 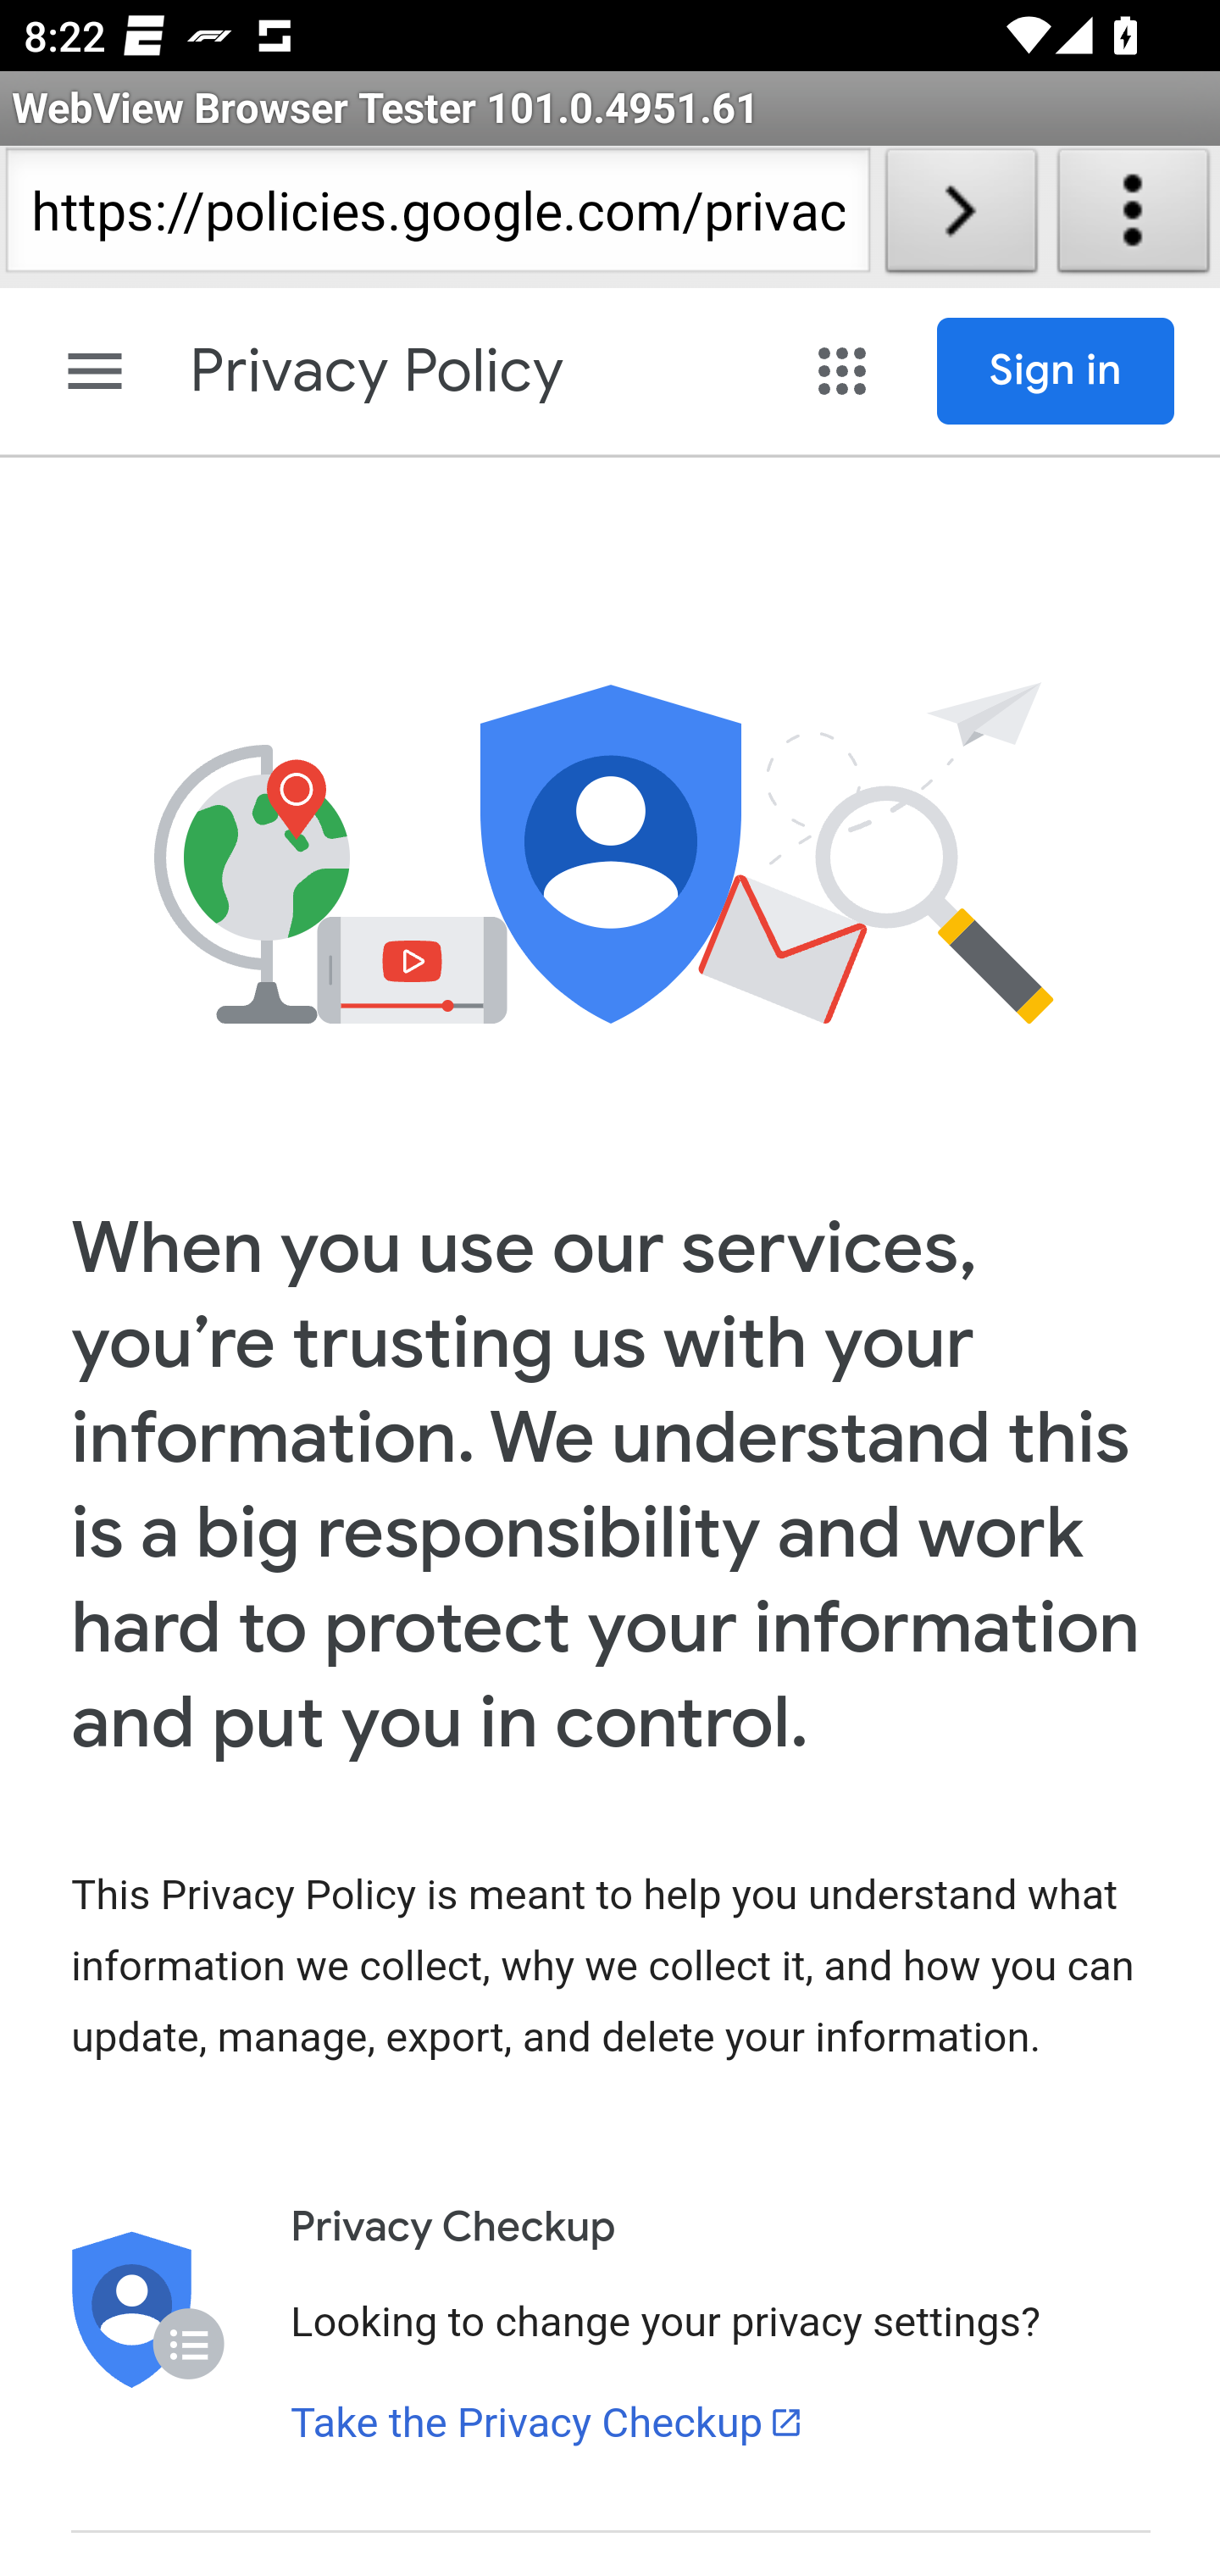 What do you see at coordinates (437, 217) in the screenshot?
I see `https://policies.google.com/privacy?gl=HK&hl=en` at bounding box center [437, 217].